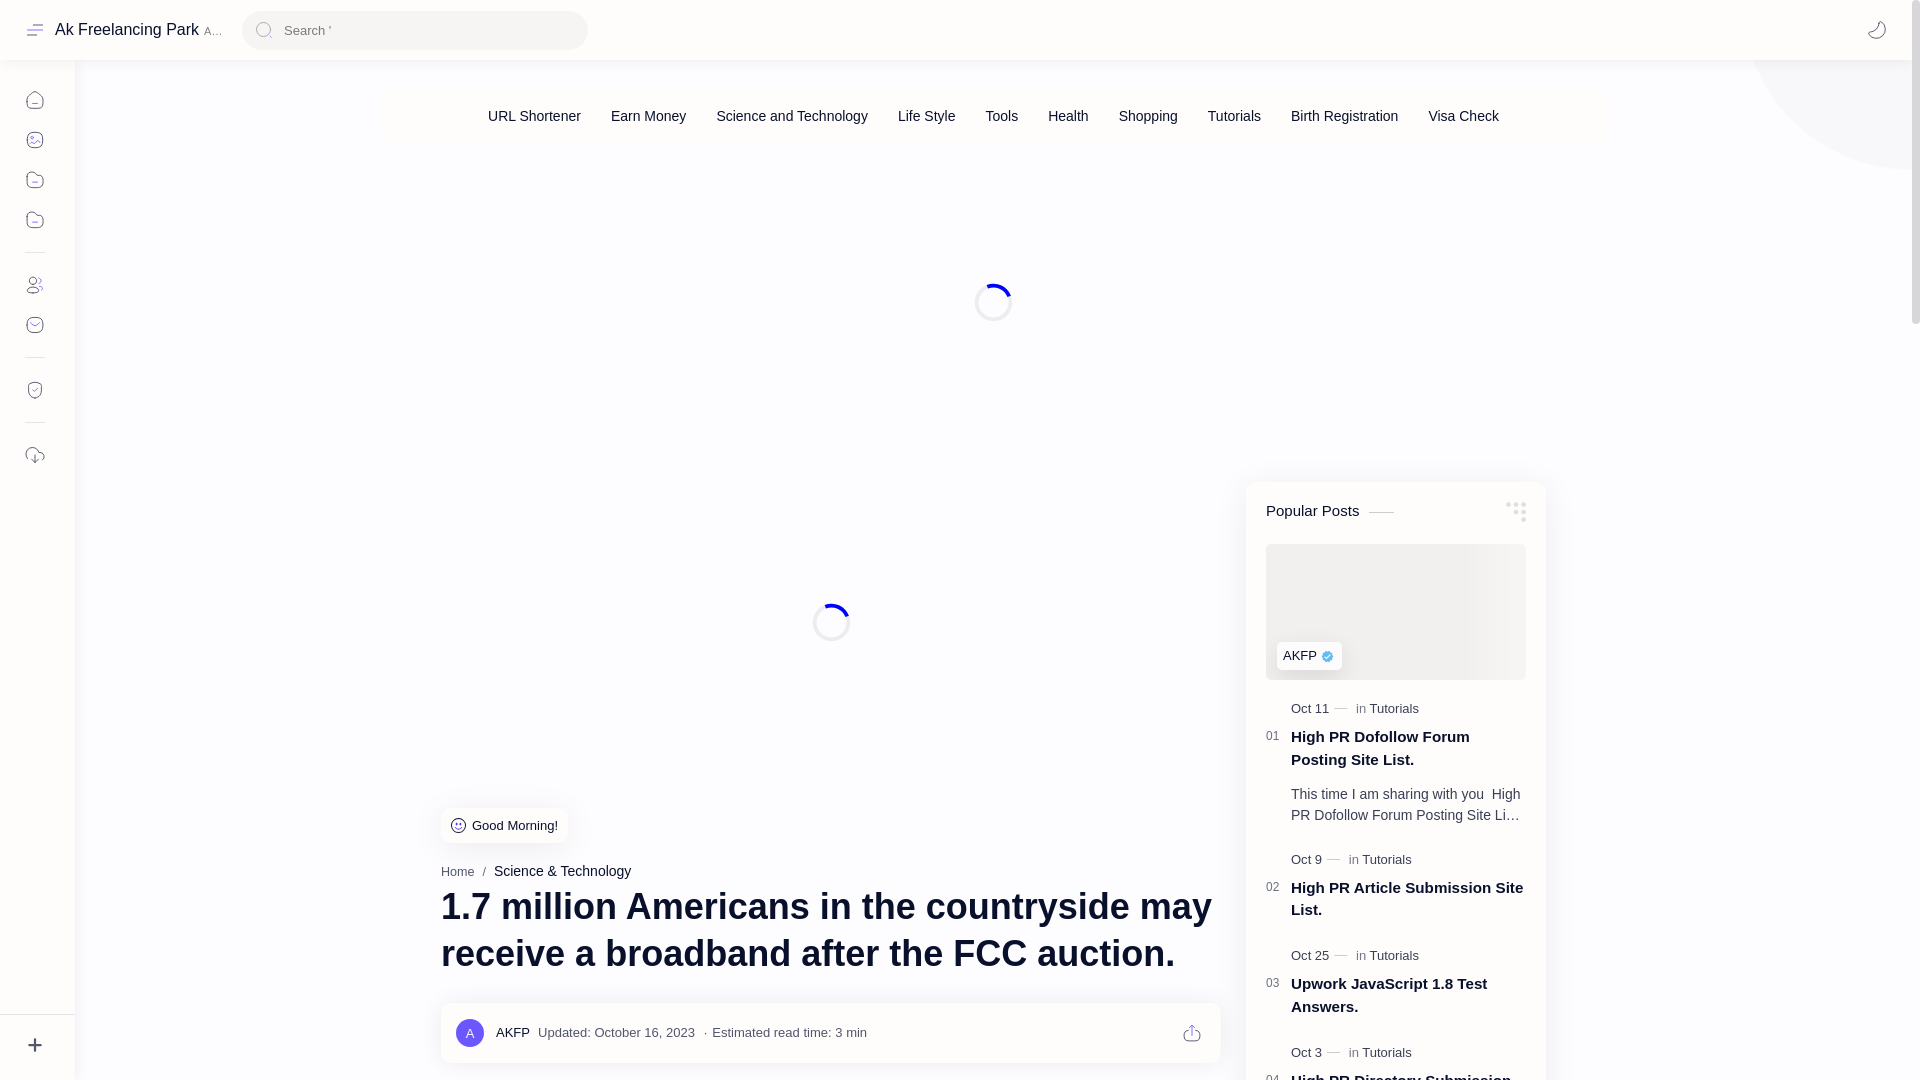 The width and height of the screenshot is (1920, 1080). What do you see at coordinates (458, 872) in the screenshot?
I see `Home` at bounding box center [458, 872].